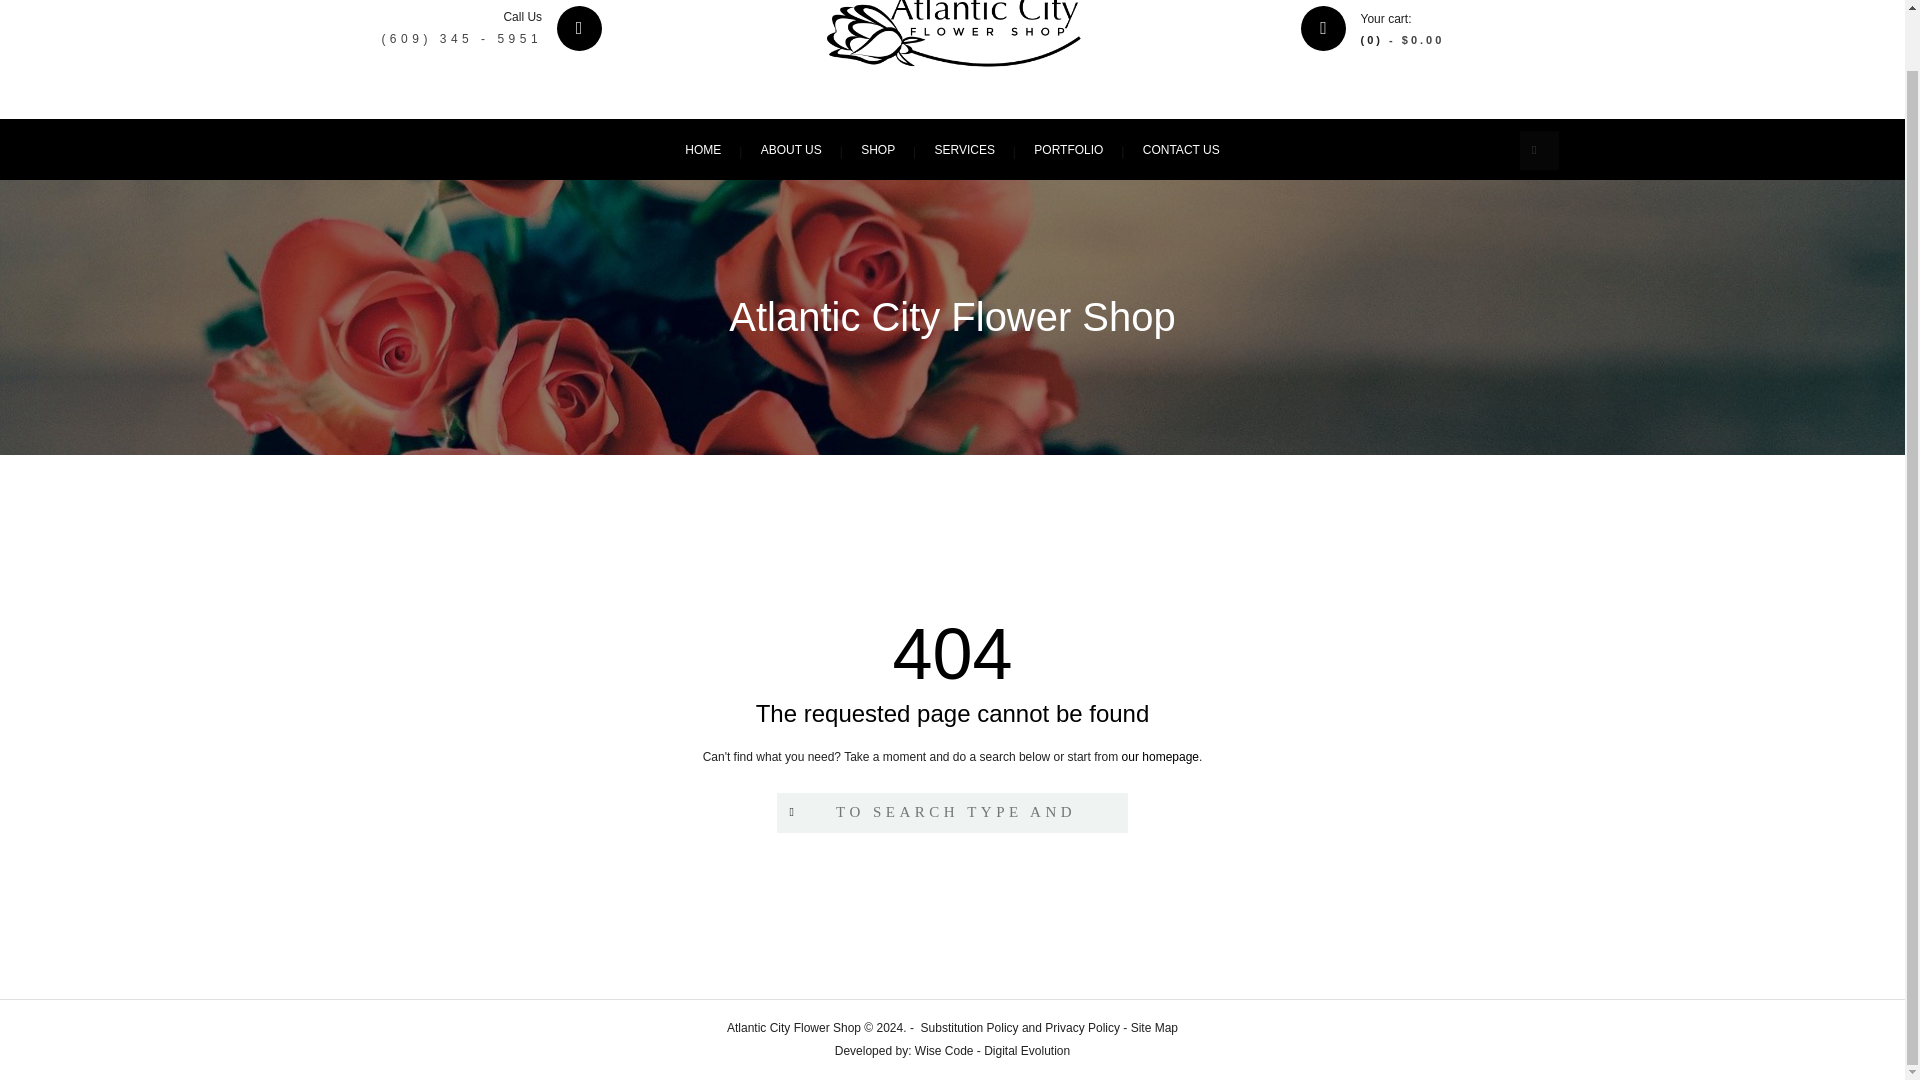 This screenshot has width=1920, height=1080. What do you see at coordinates (970, 1027) in the screenshot?
I see `Substitution Policy` at bounding box center [970, 1027].